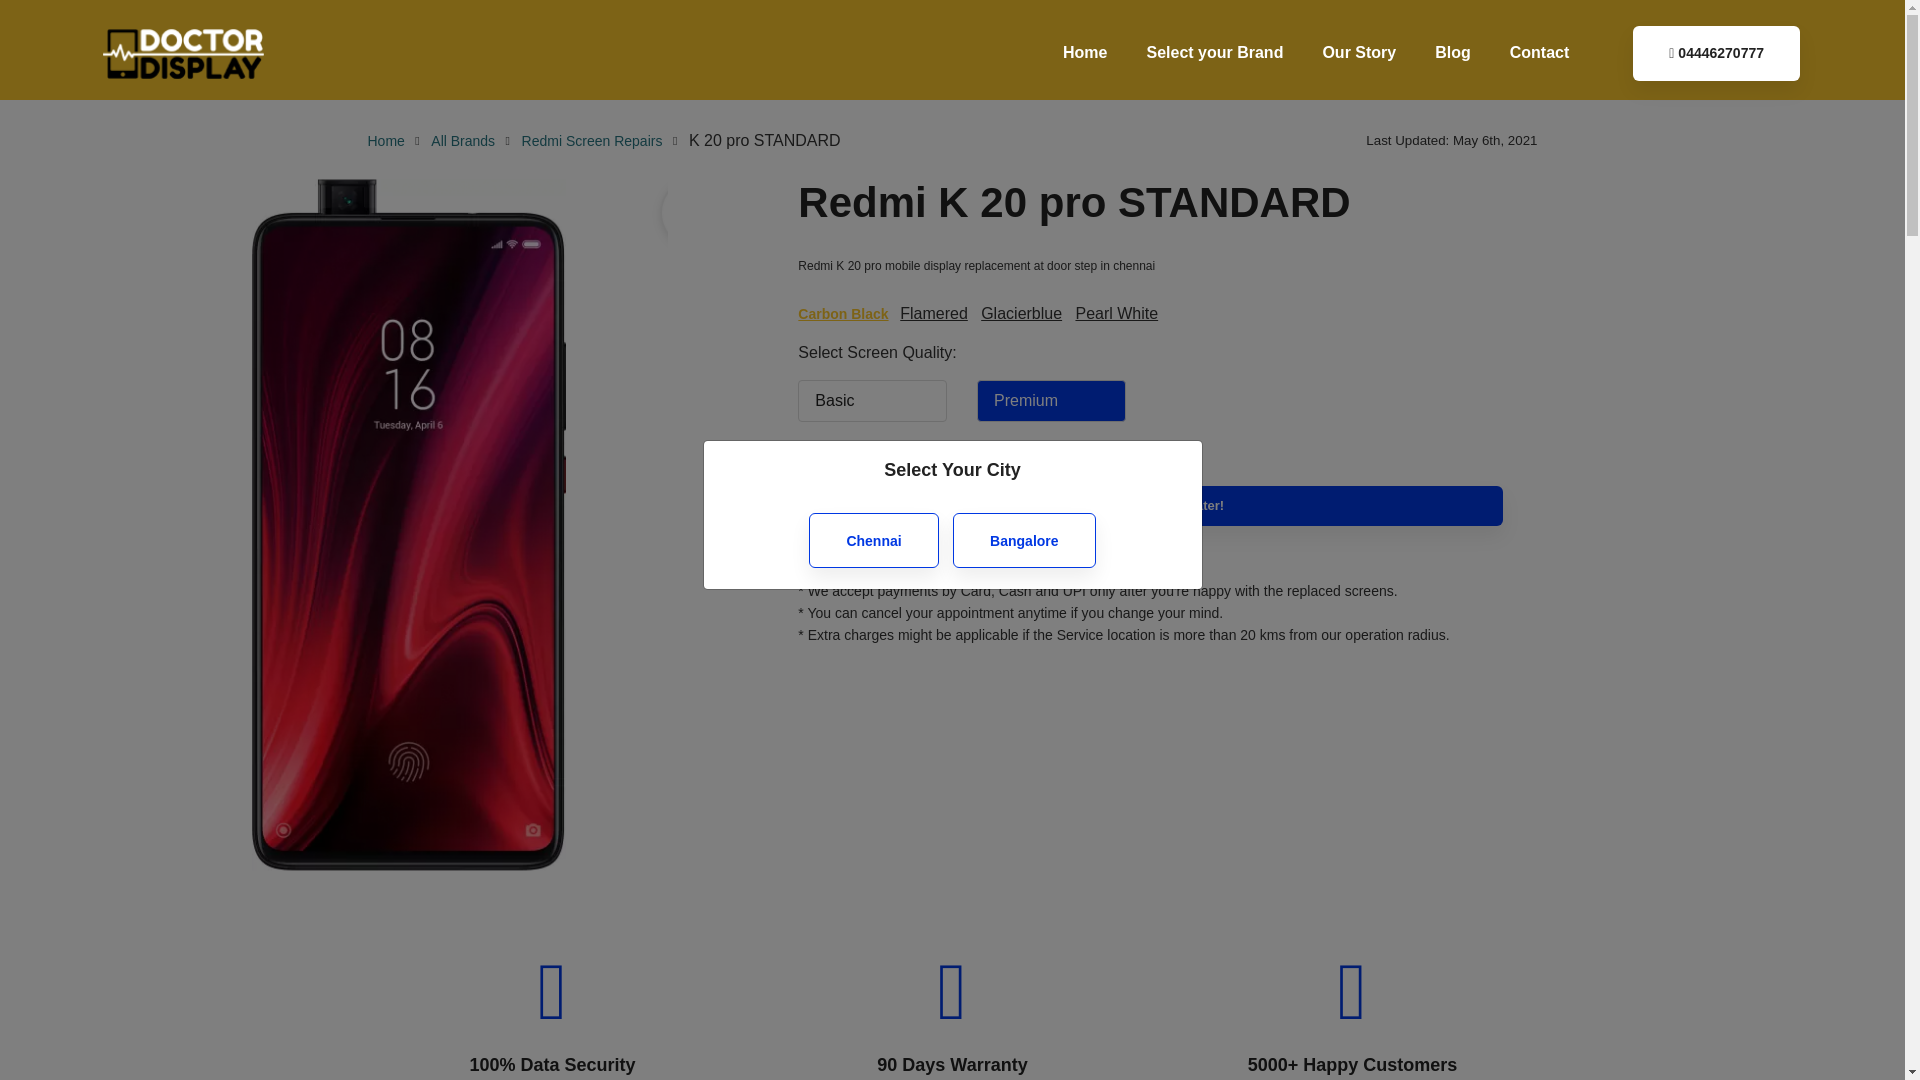 Image resolution: width=1920 pixels, height=1080 pixels. What do you see at coordinates (462, 140) in the screenshot?
I see `All Brands` at bounding box center [462, 140].